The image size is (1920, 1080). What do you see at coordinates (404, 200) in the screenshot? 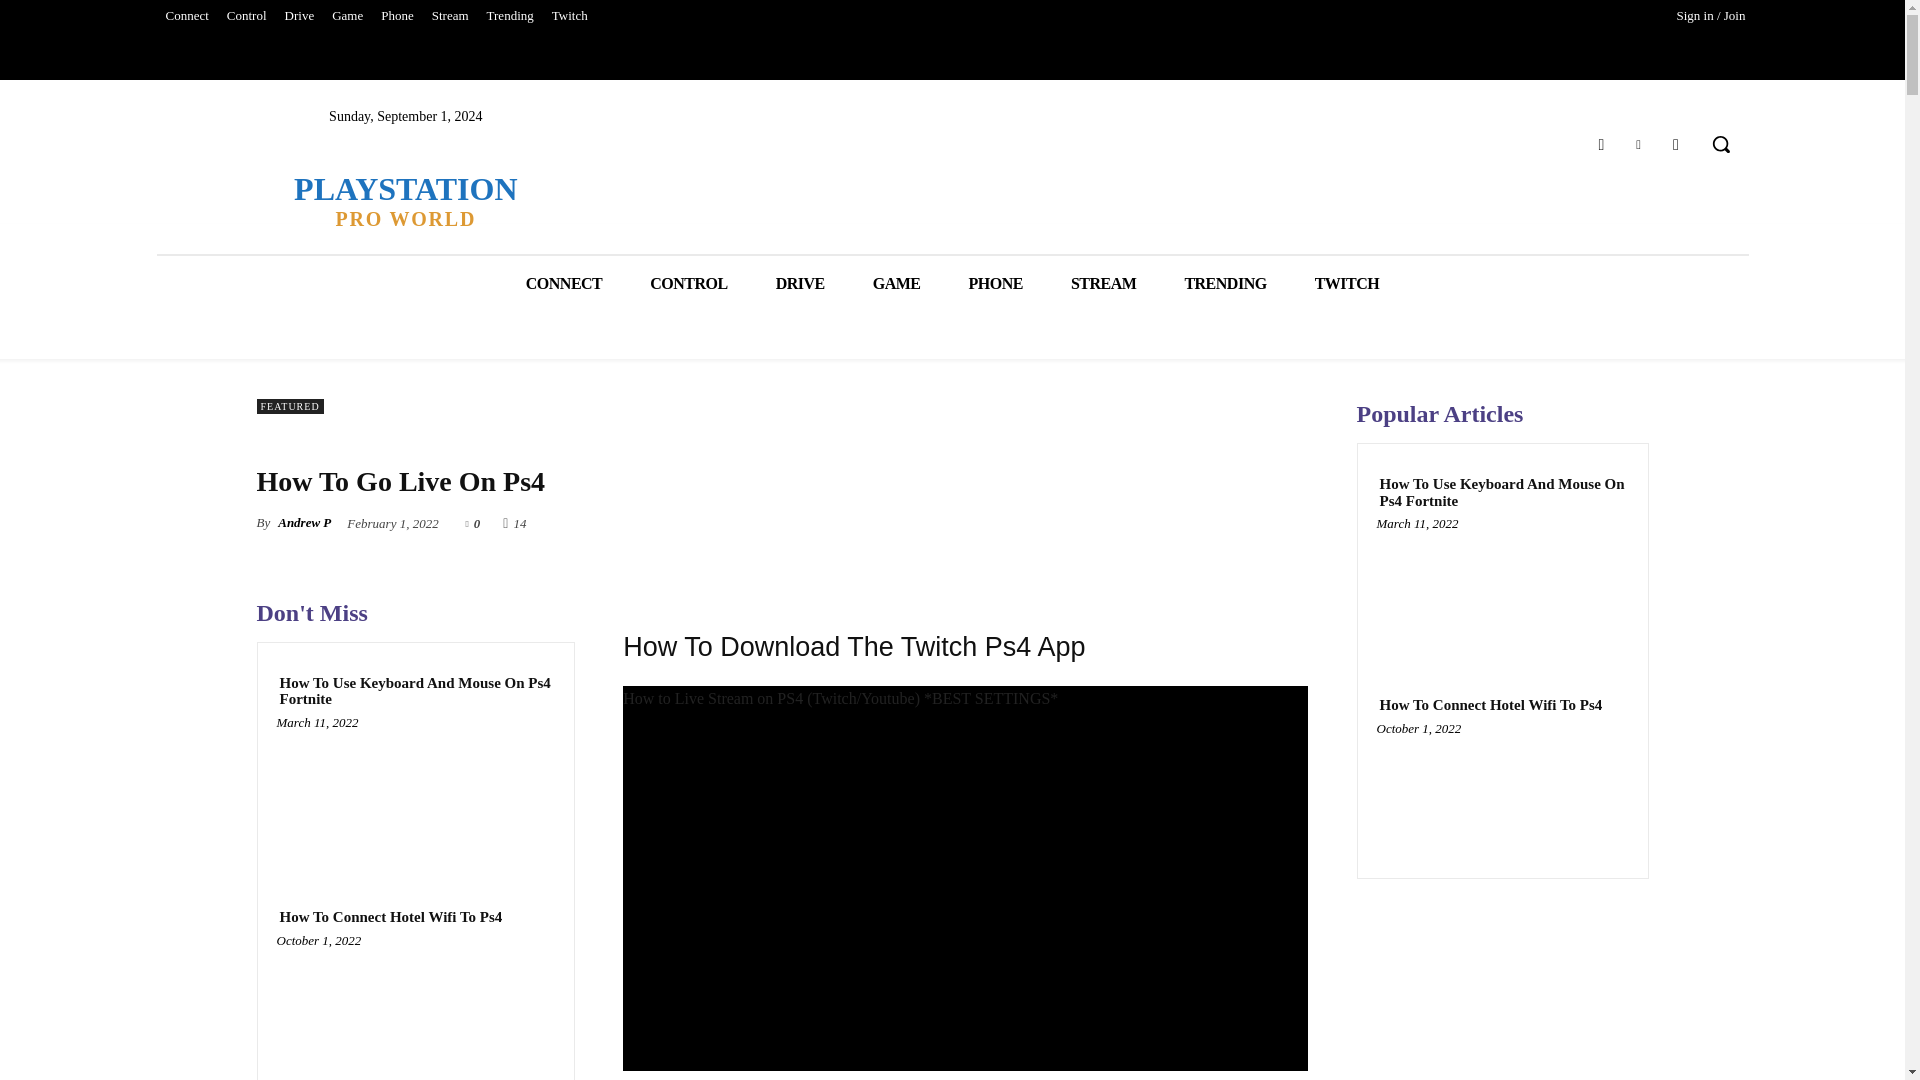
I see `How To Use Keyboard And Mouse On Ps4 Fortnite` at bounding box center [404, 200].